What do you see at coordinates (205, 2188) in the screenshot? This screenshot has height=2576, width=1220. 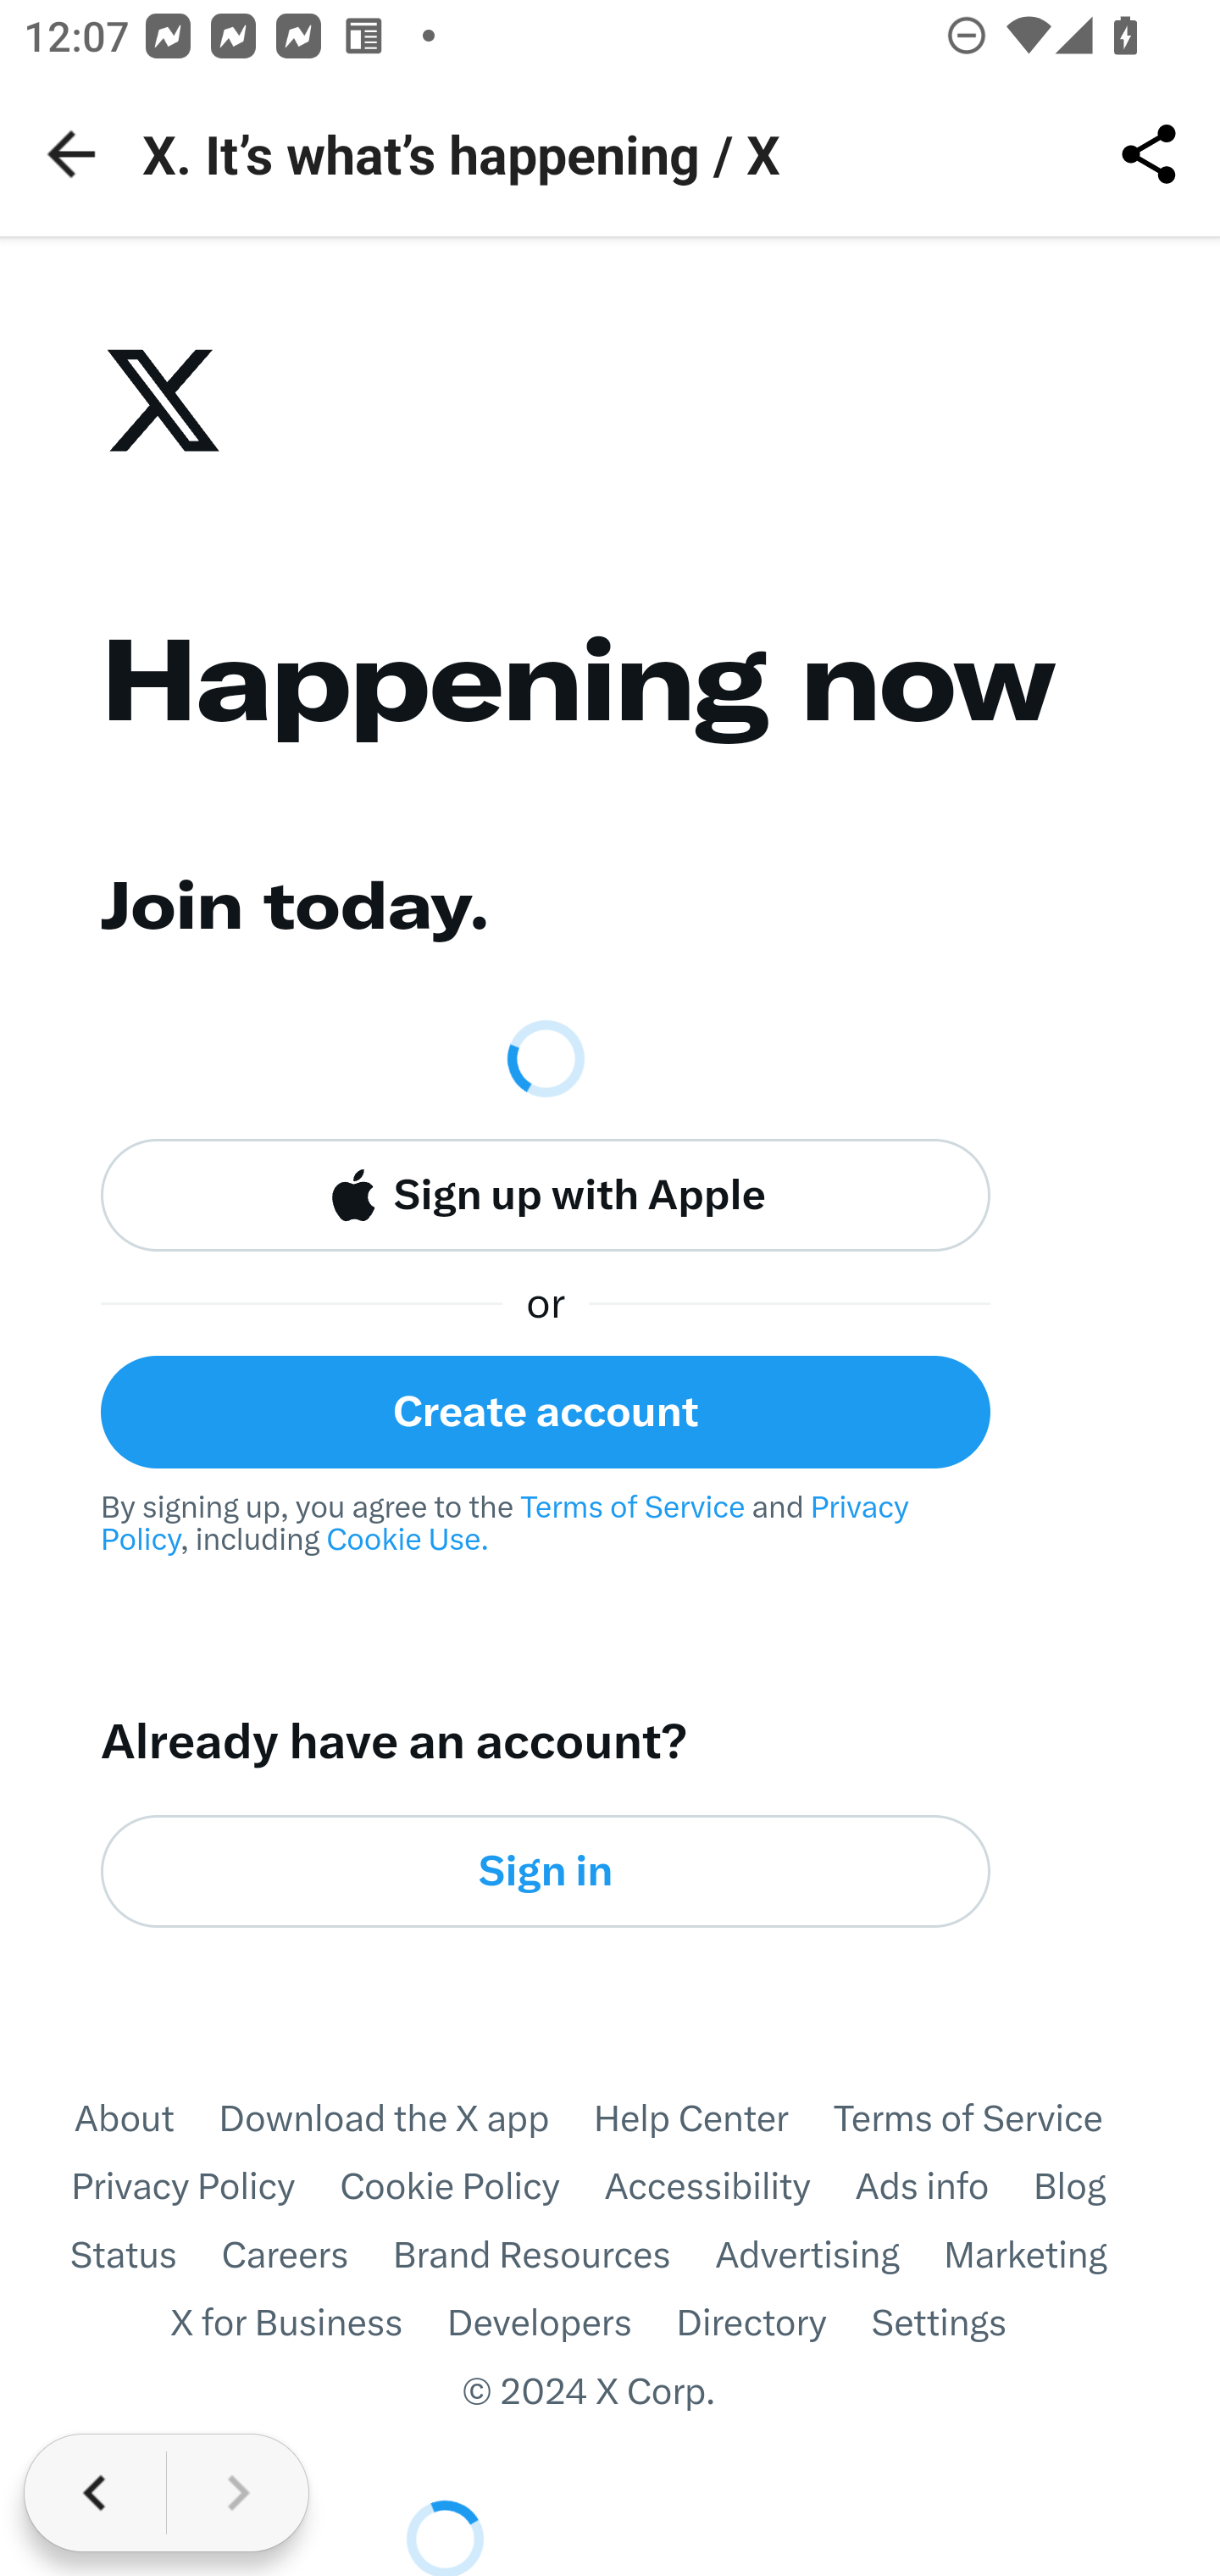 I see `Privacy Policy` at bounding box center [205, 2188].